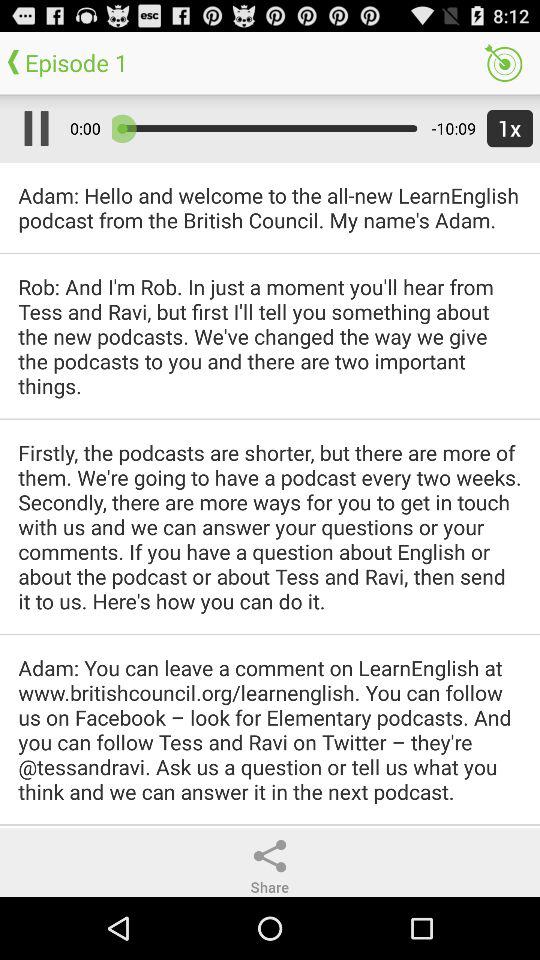 The height and width of the screenshot is (960, 540). Describe the element at coordinates (270, 856) in the screenshot. I see `share the article` at that location.